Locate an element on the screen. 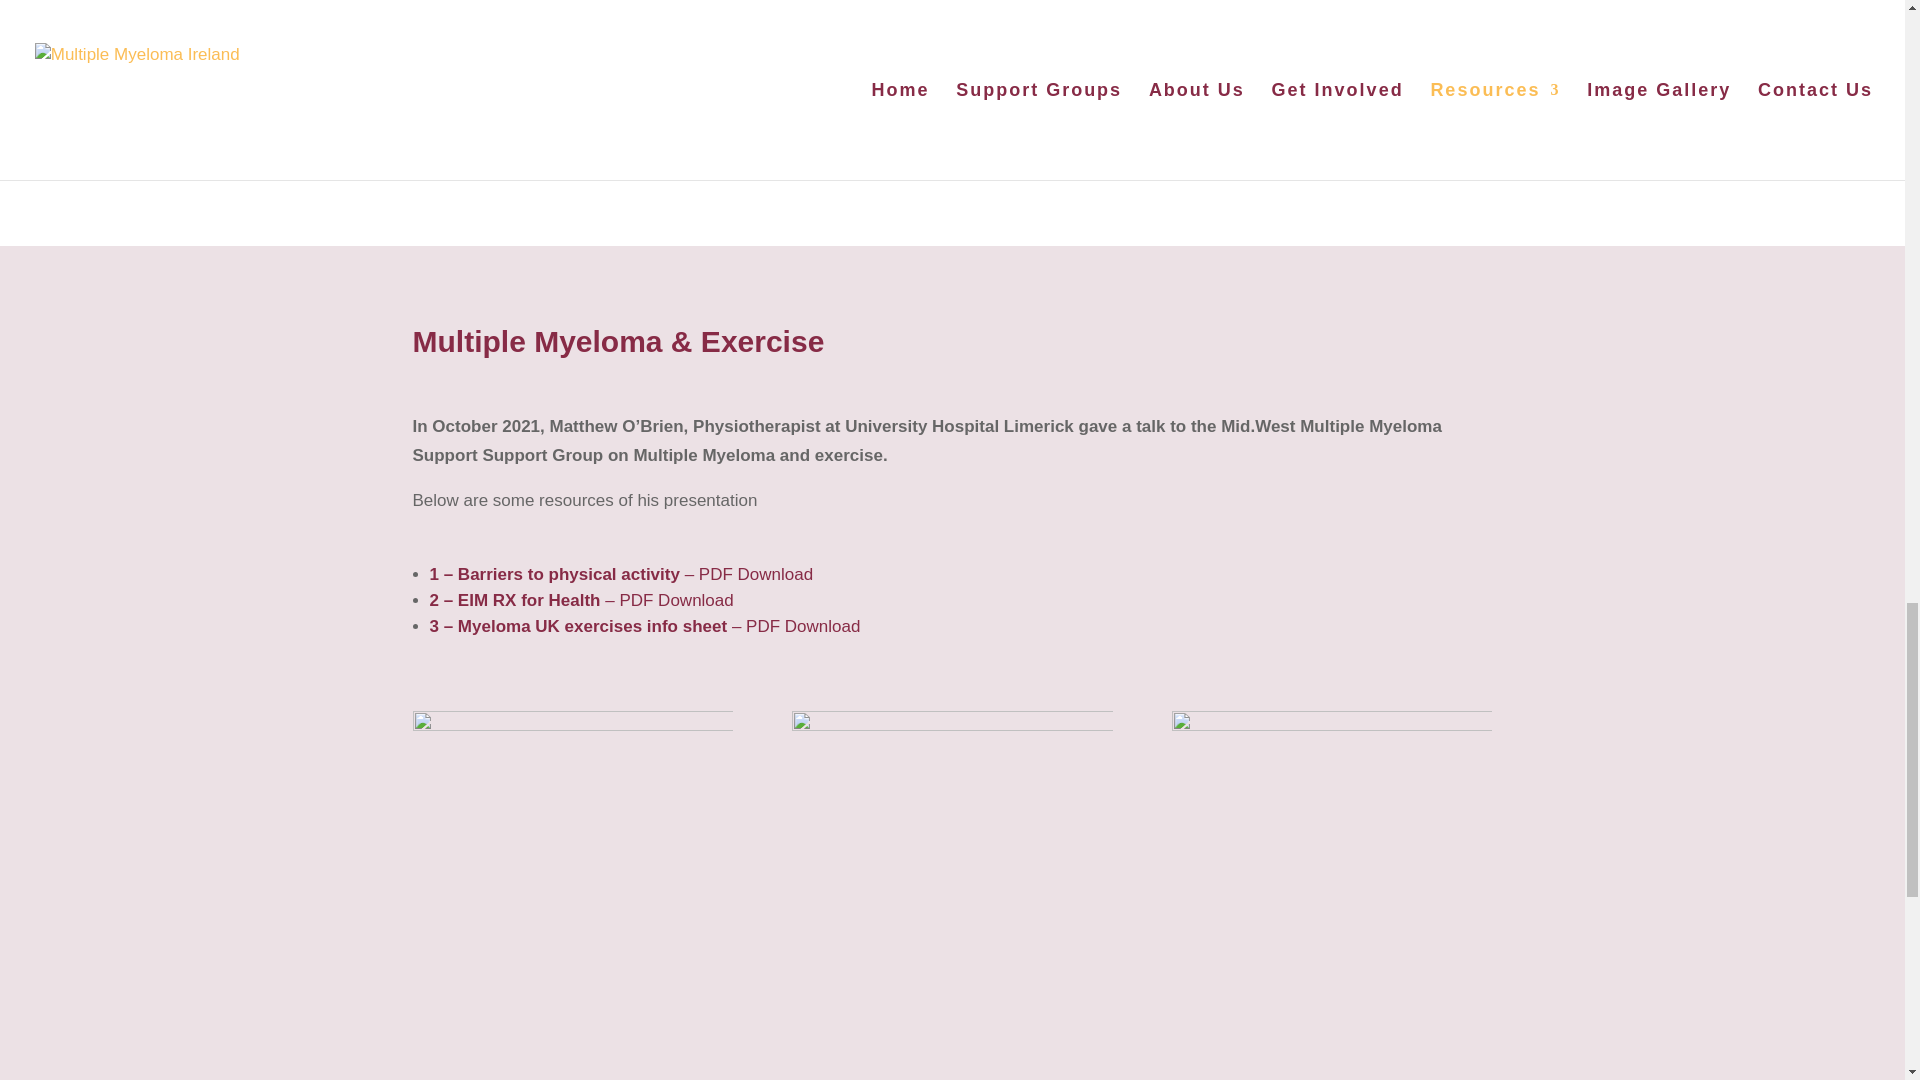  View Clips is located at coordinates (952, 100).